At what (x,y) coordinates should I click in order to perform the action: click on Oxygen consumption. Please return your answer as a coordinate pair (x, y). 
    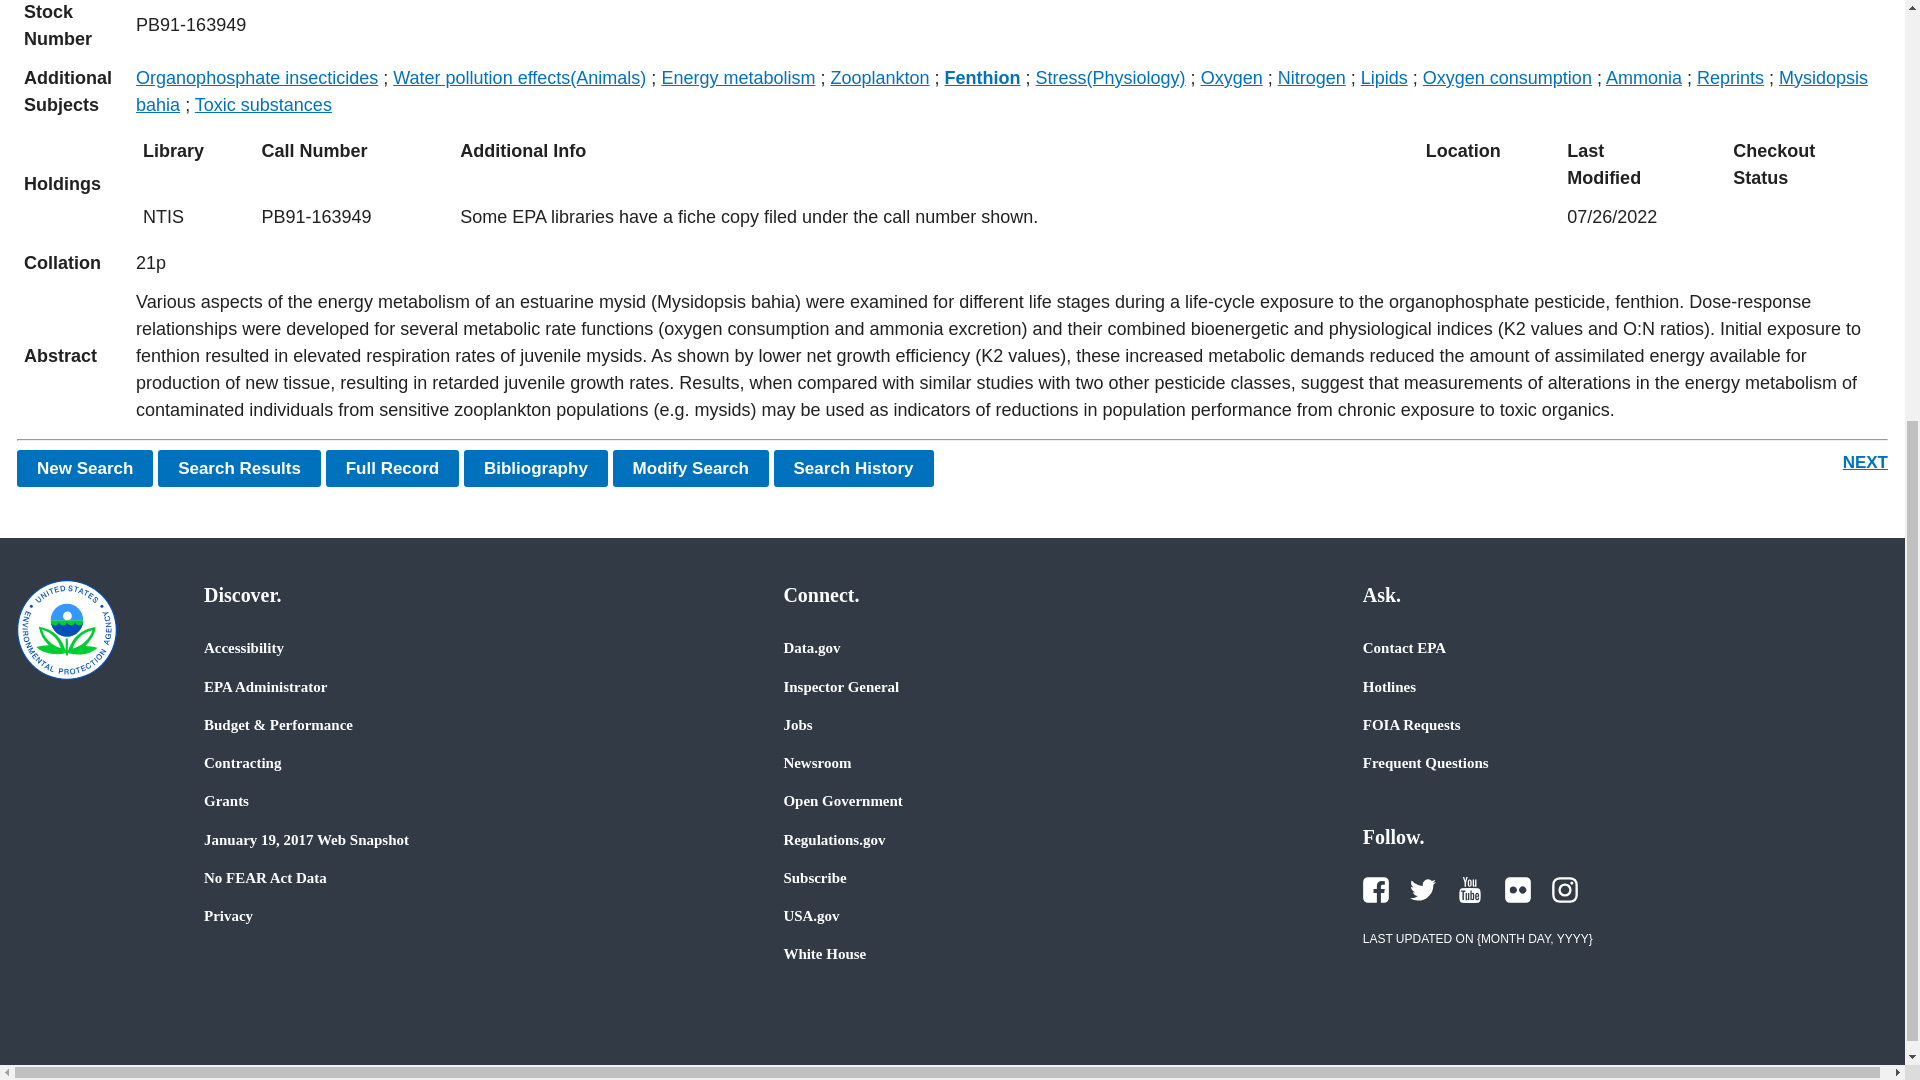
    Looking at the image, I should click on (1506, 78).